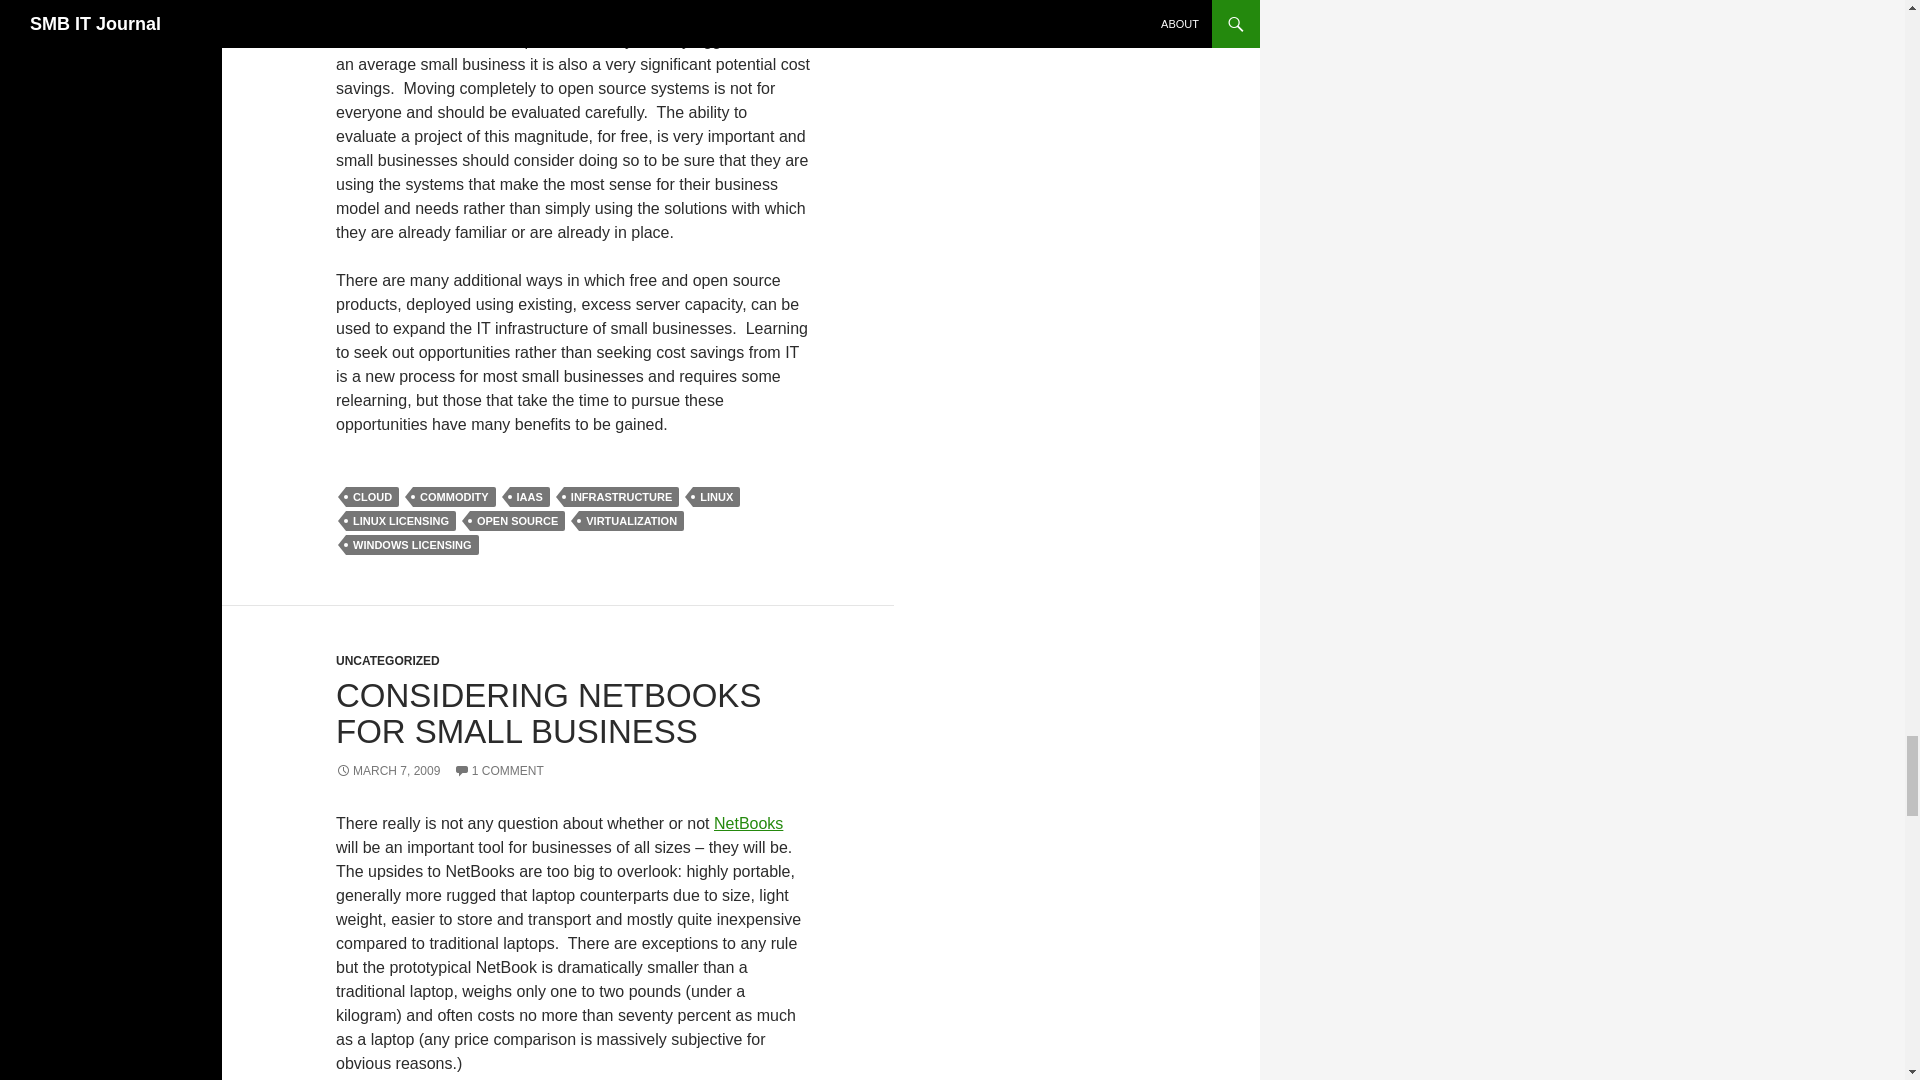 Image resolution: width=1920 pixels, height=1080 pixels. What do you see at coordinates (454, 496) in the screenshot?
I see `COMMODITY` at bounding box center [454, 496].